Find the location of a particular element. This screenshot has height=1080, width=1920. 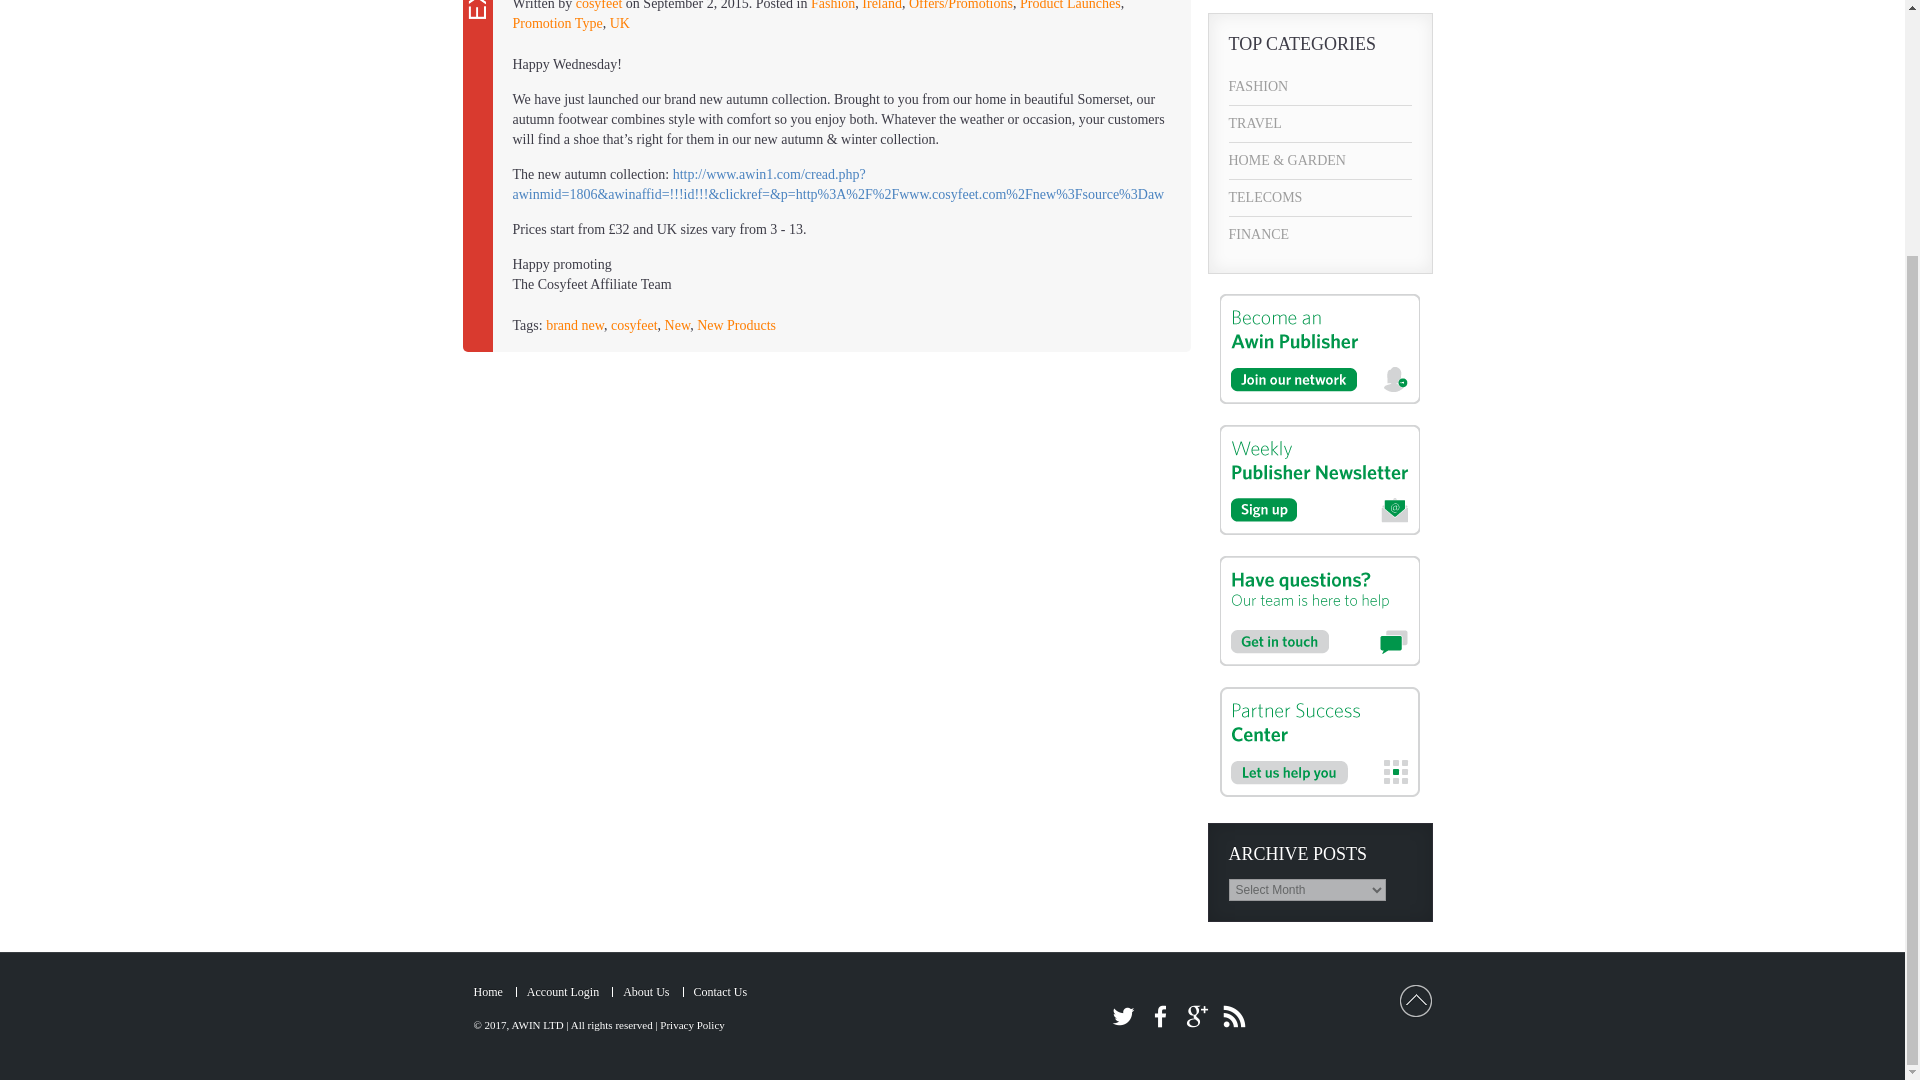

FINANCE is located at coordinates (1320, 234).